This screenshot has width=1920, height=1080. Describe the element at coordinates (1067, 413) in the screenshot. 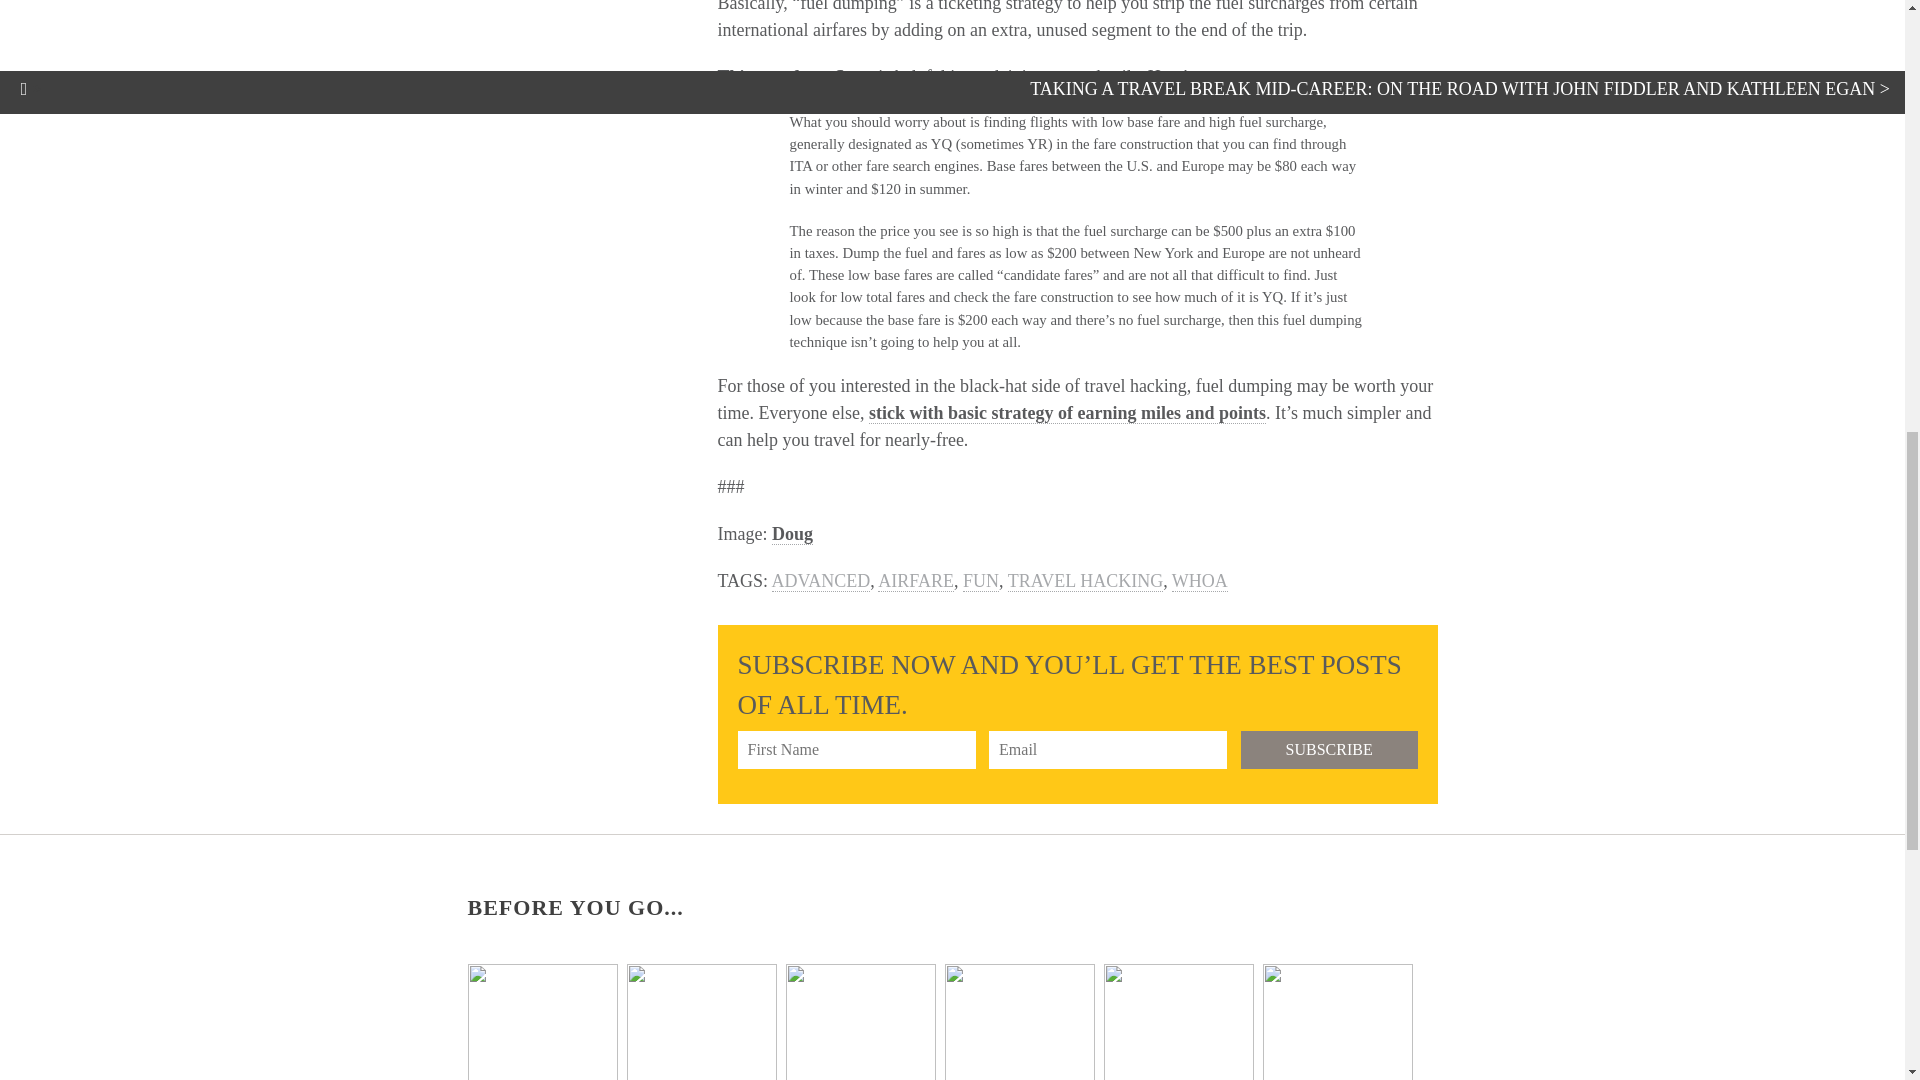

I see `stick with basic strategy of earning miles and points` at that location.